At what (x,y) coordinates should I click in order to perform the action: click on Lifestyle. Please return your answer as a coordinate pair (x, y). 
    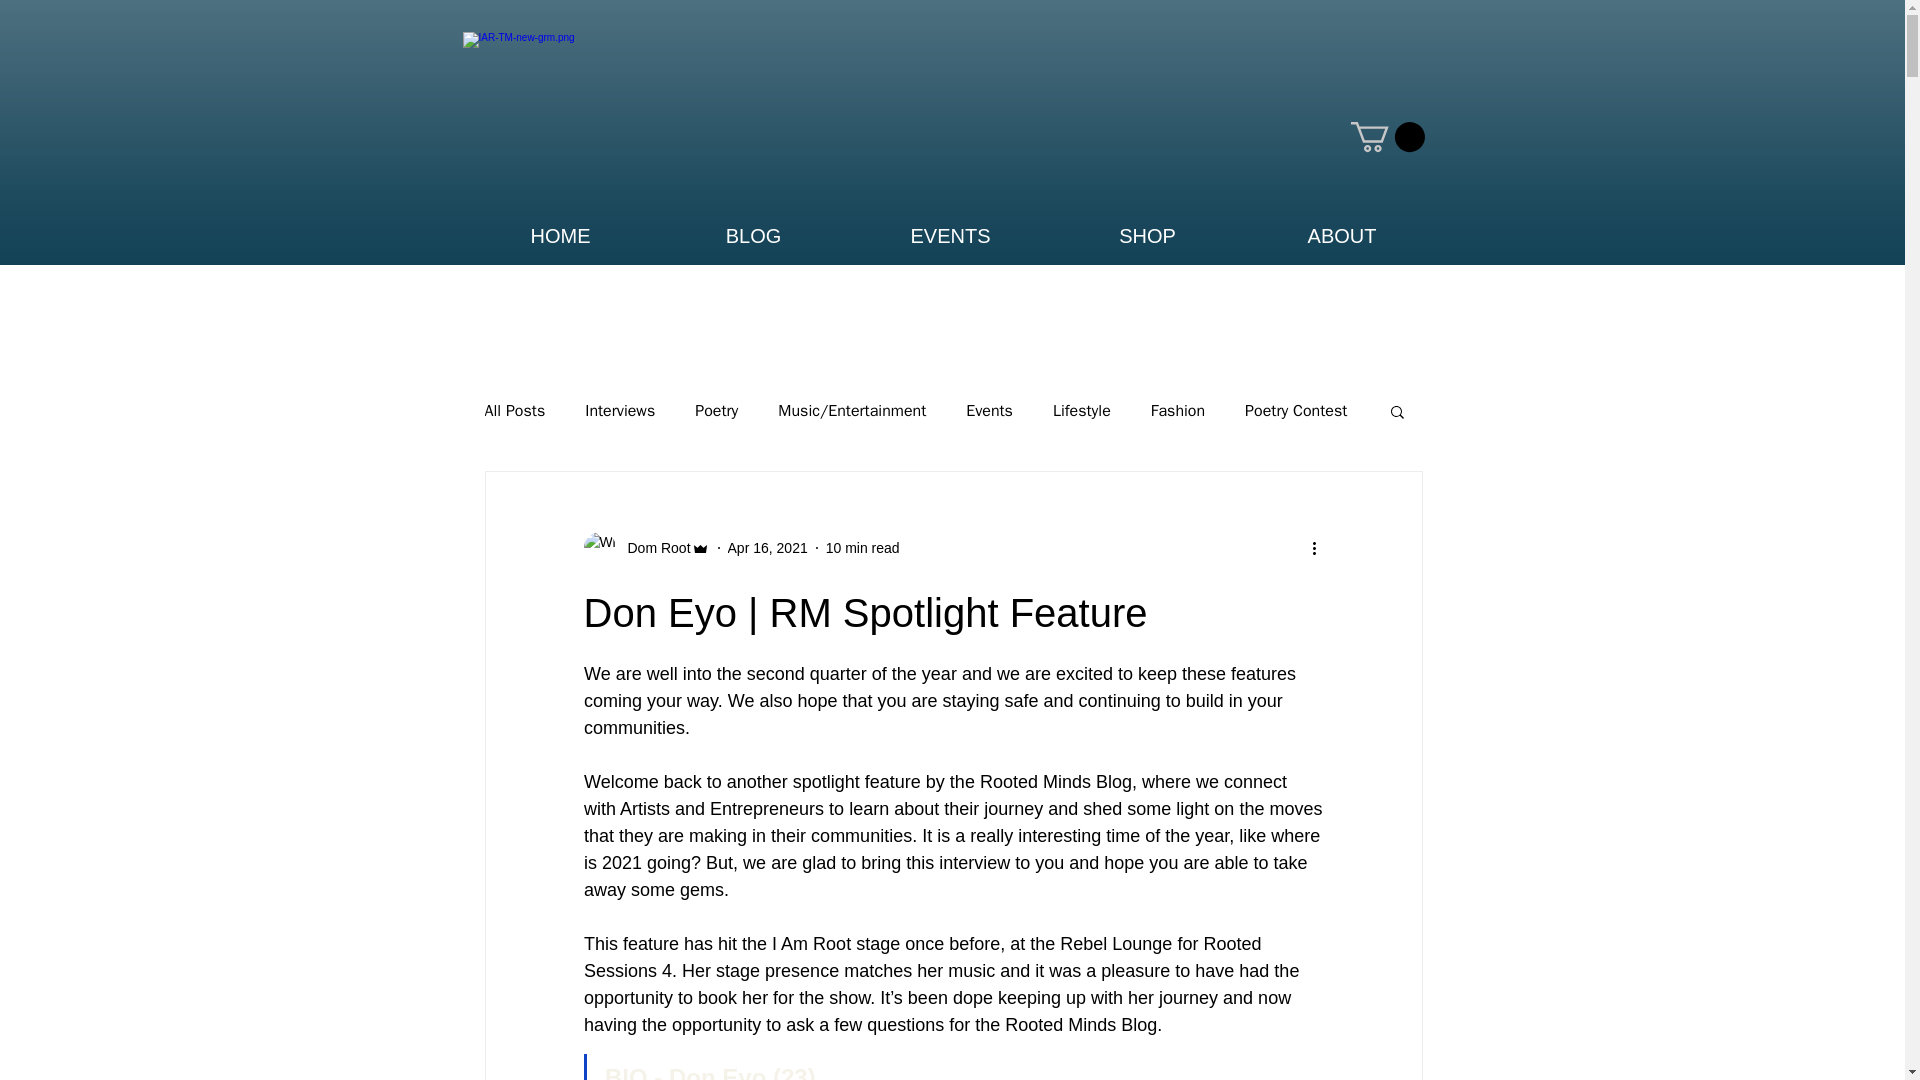
    Looking at the image, I should click on (1082, 411).